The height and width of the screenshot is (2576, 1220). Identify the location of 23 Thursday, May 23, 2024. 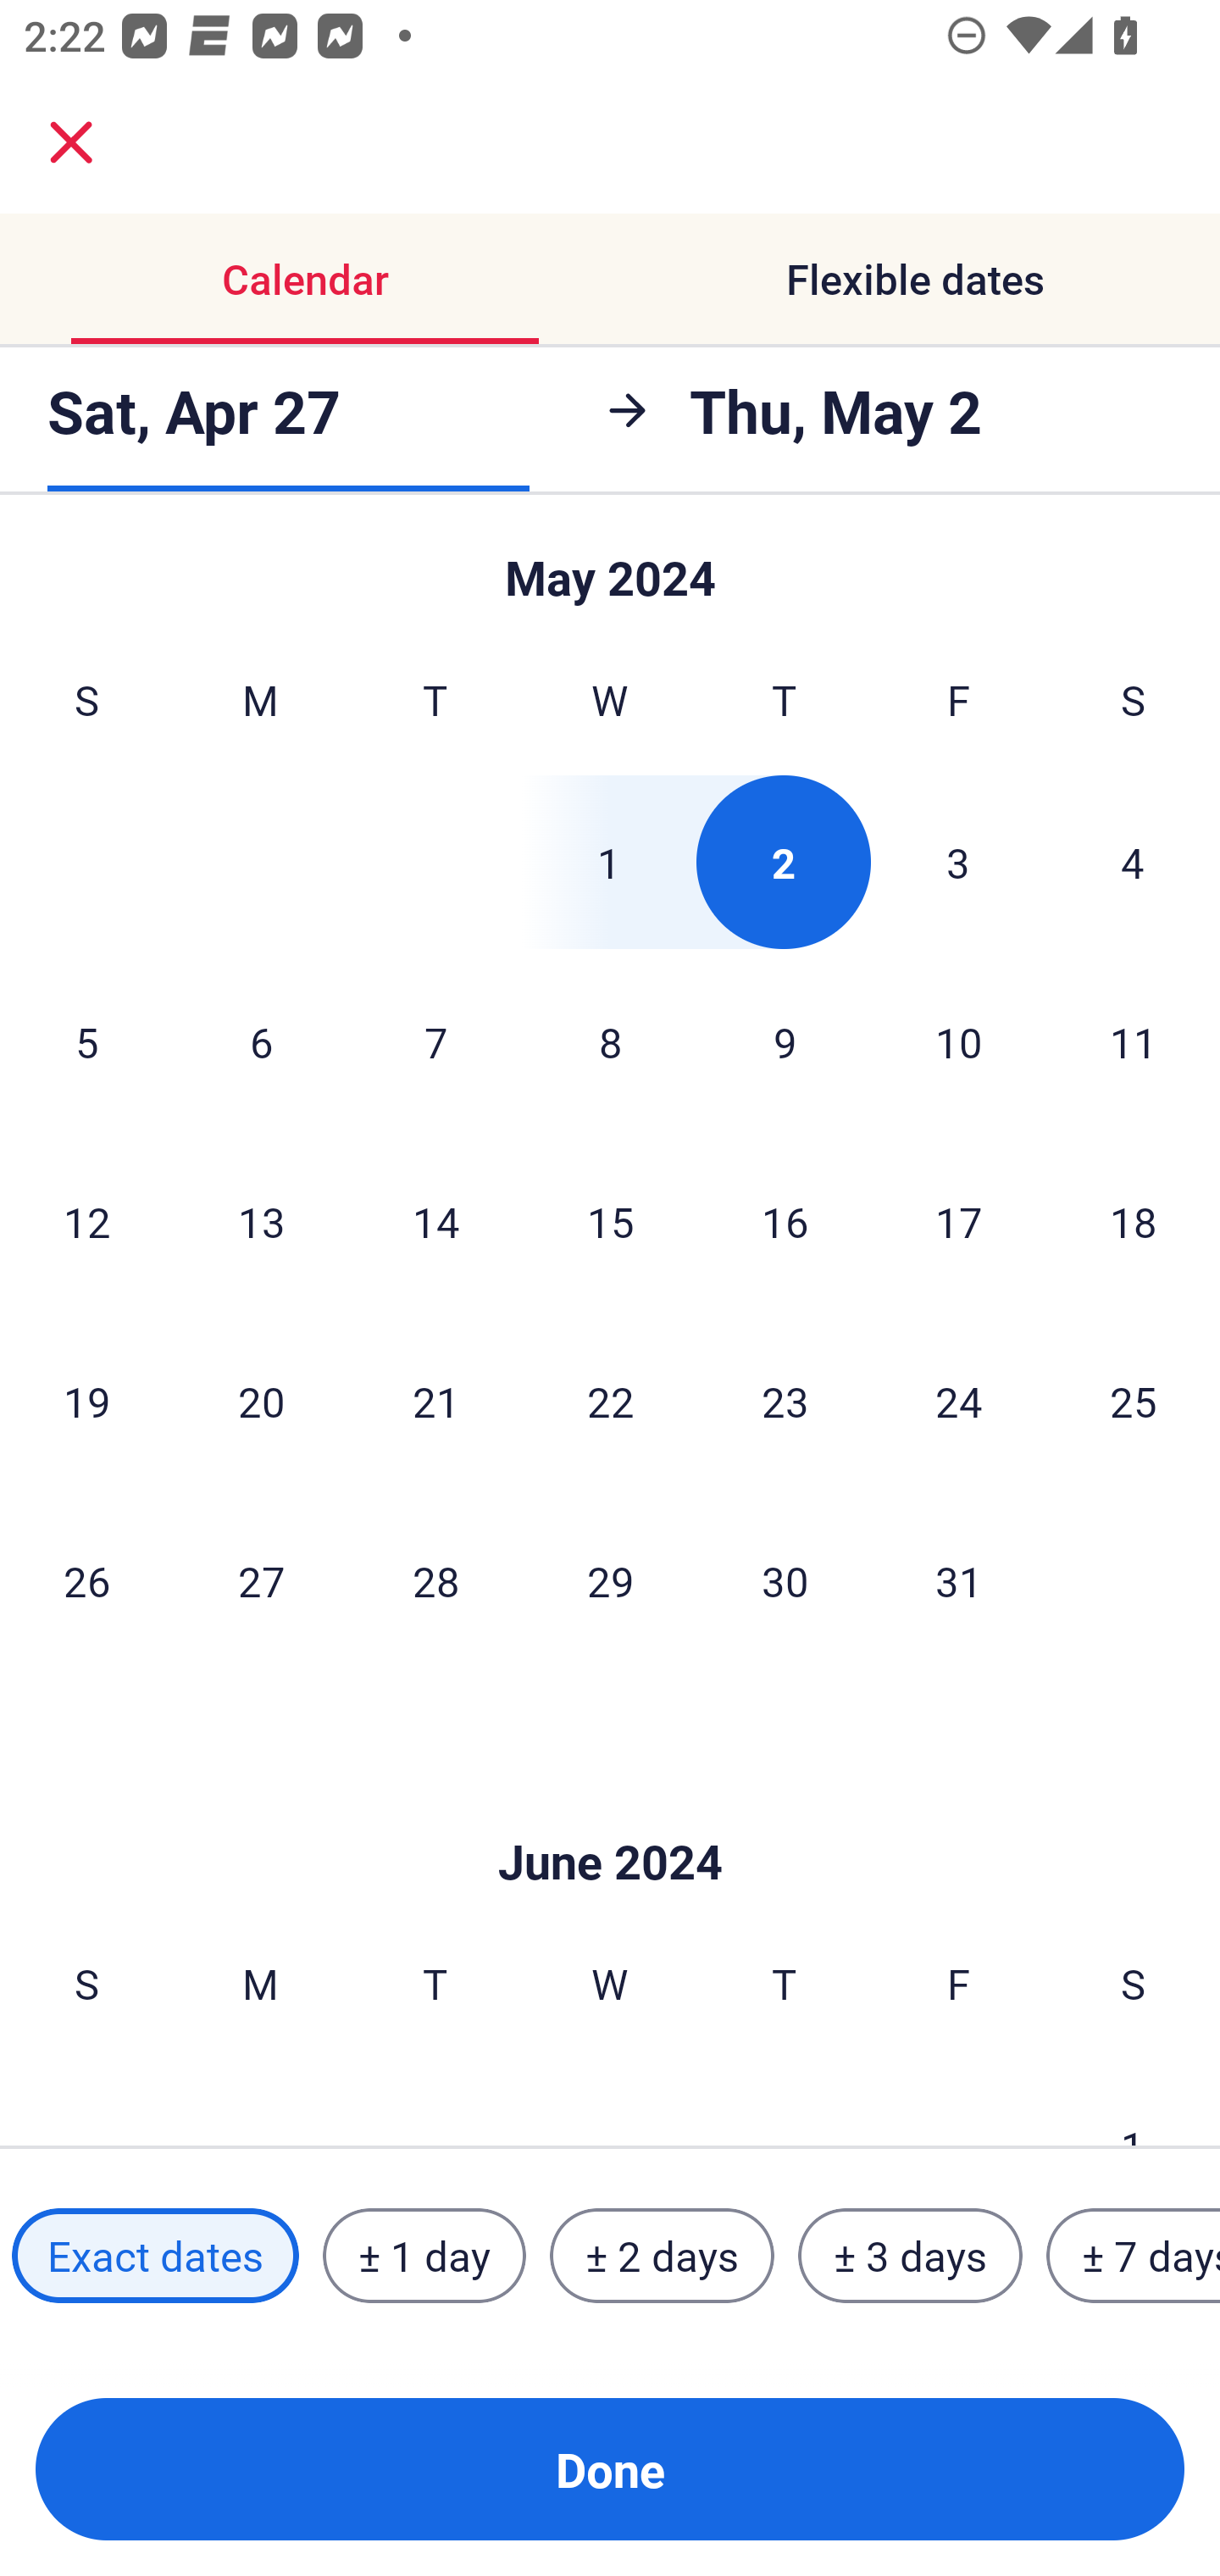
(785, 1402).